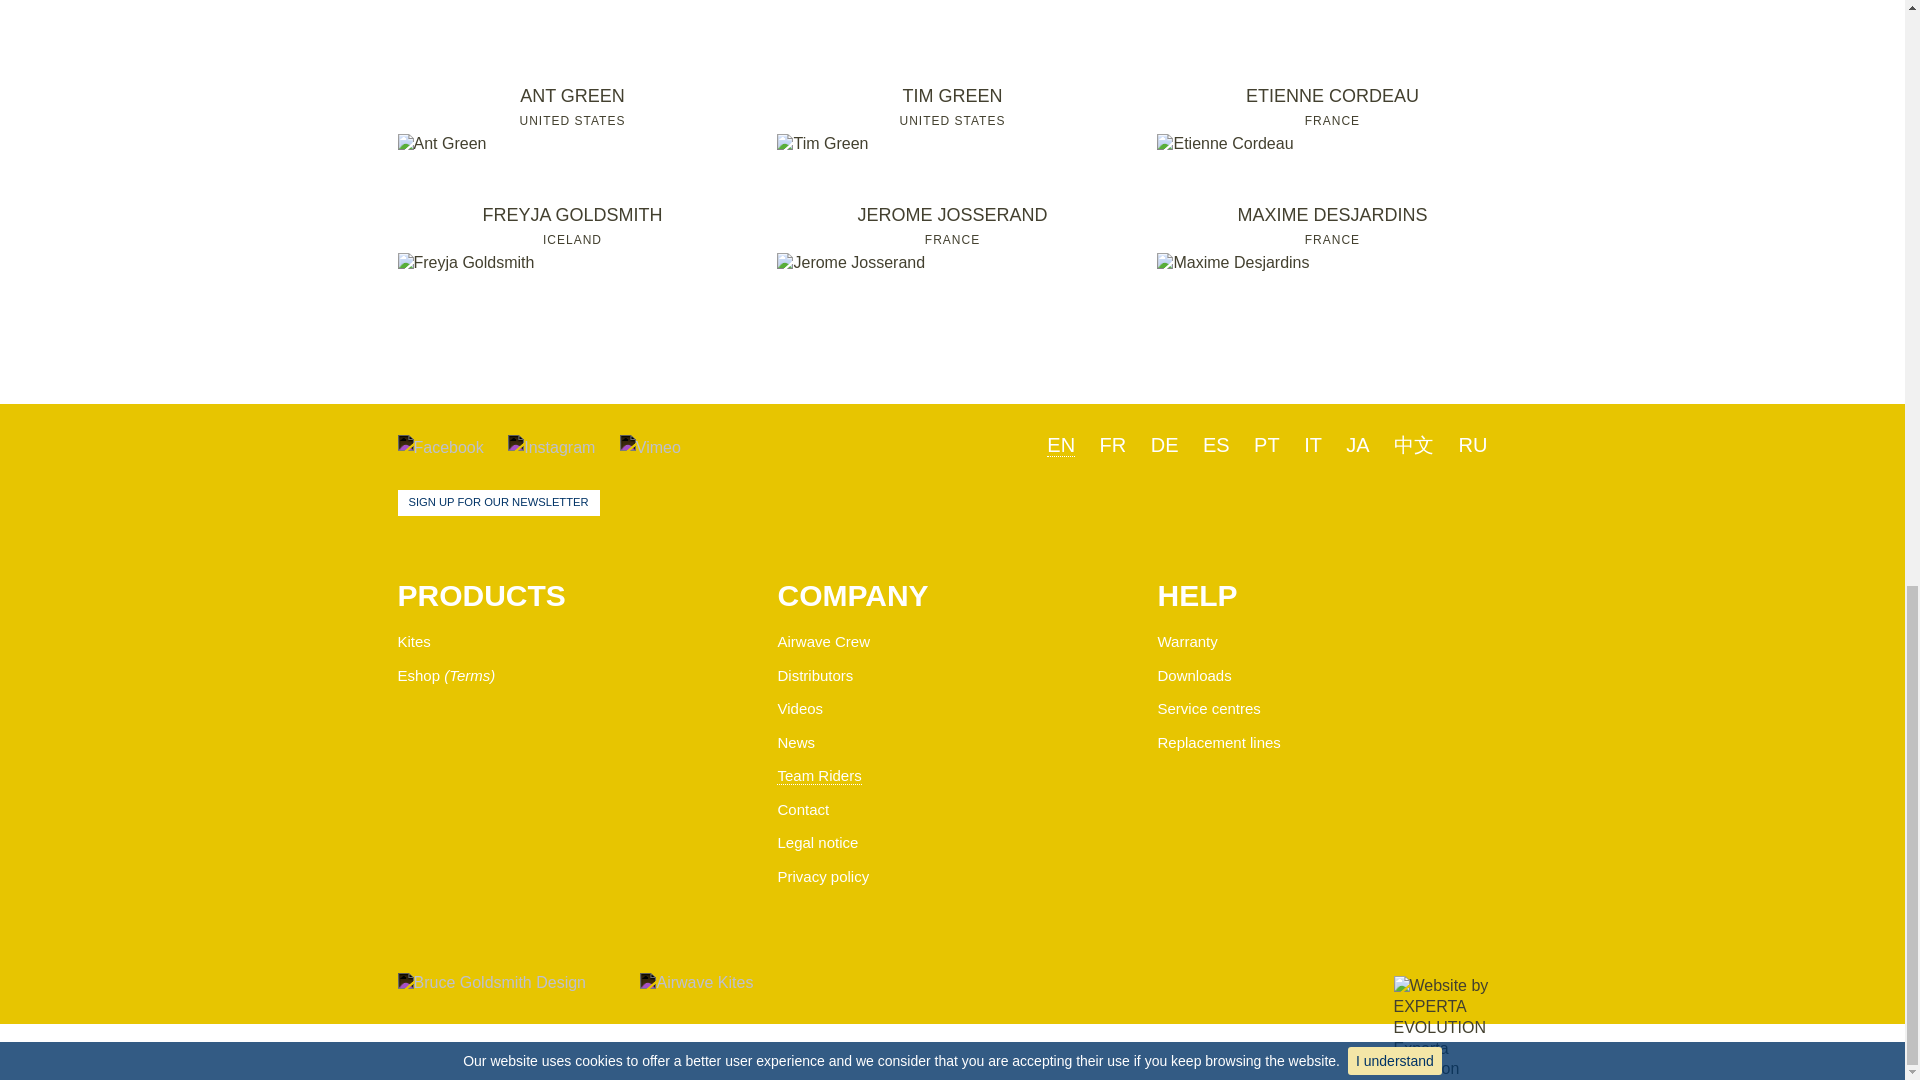  I want to click on FR, so click(1114, 444).